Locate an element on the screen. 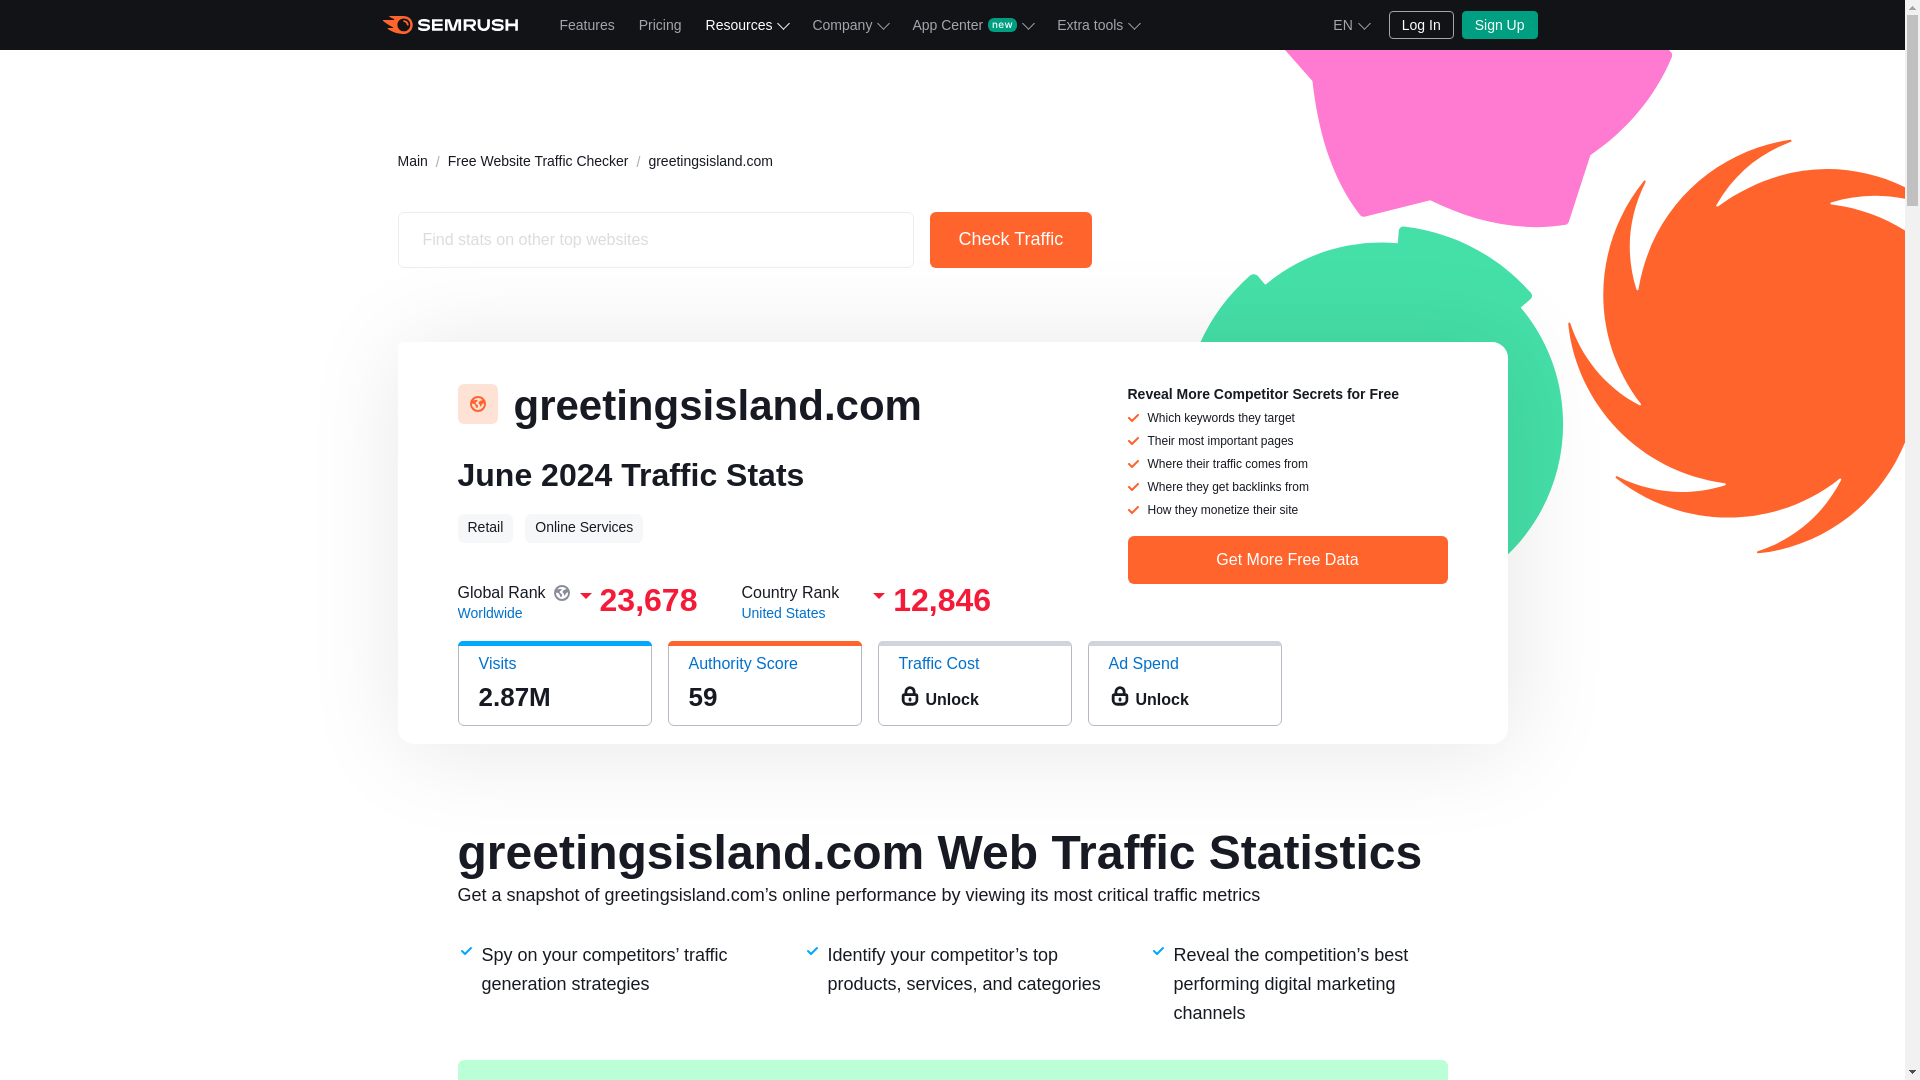 Image resolution: width=1920 pixels, height=1080 pixels. Company is located at coordinates (850, 24).